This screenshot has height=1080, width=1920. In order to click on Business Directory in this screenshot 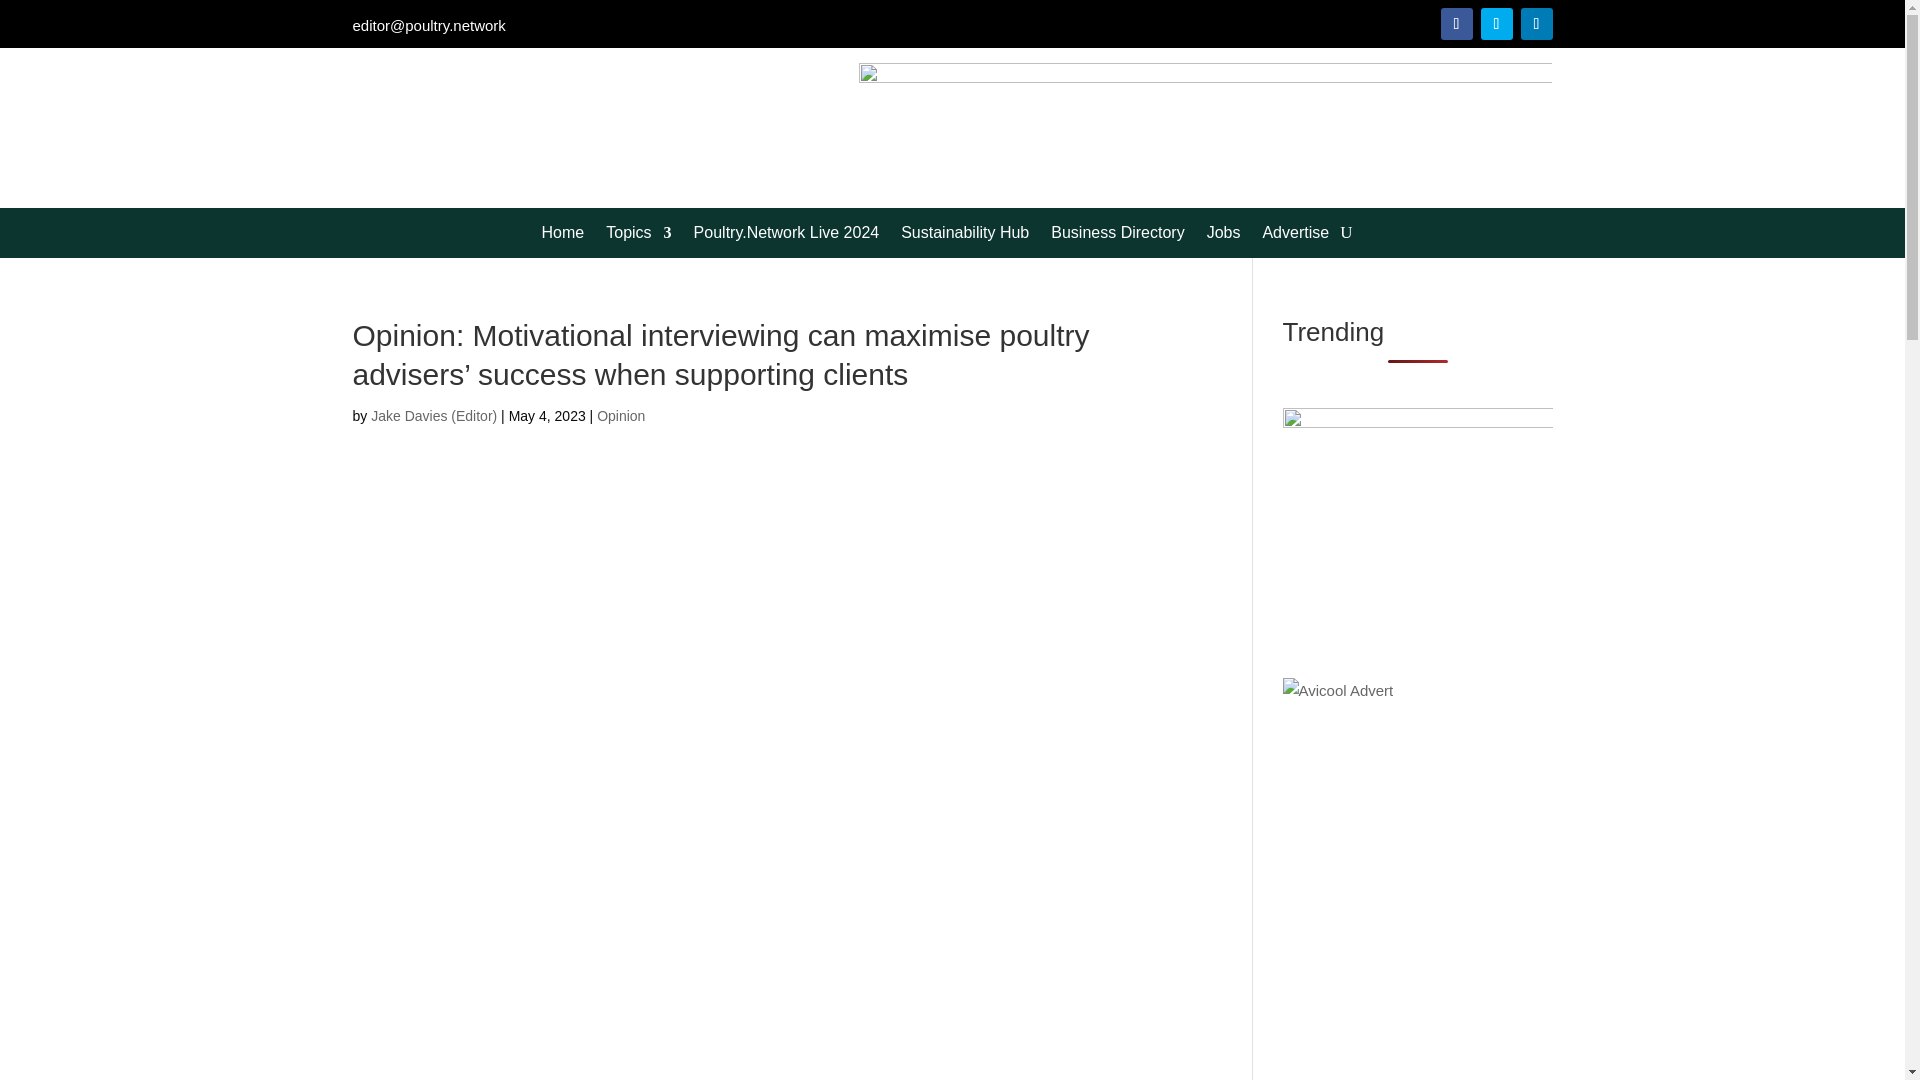, I will do `click(1117, 236)`.